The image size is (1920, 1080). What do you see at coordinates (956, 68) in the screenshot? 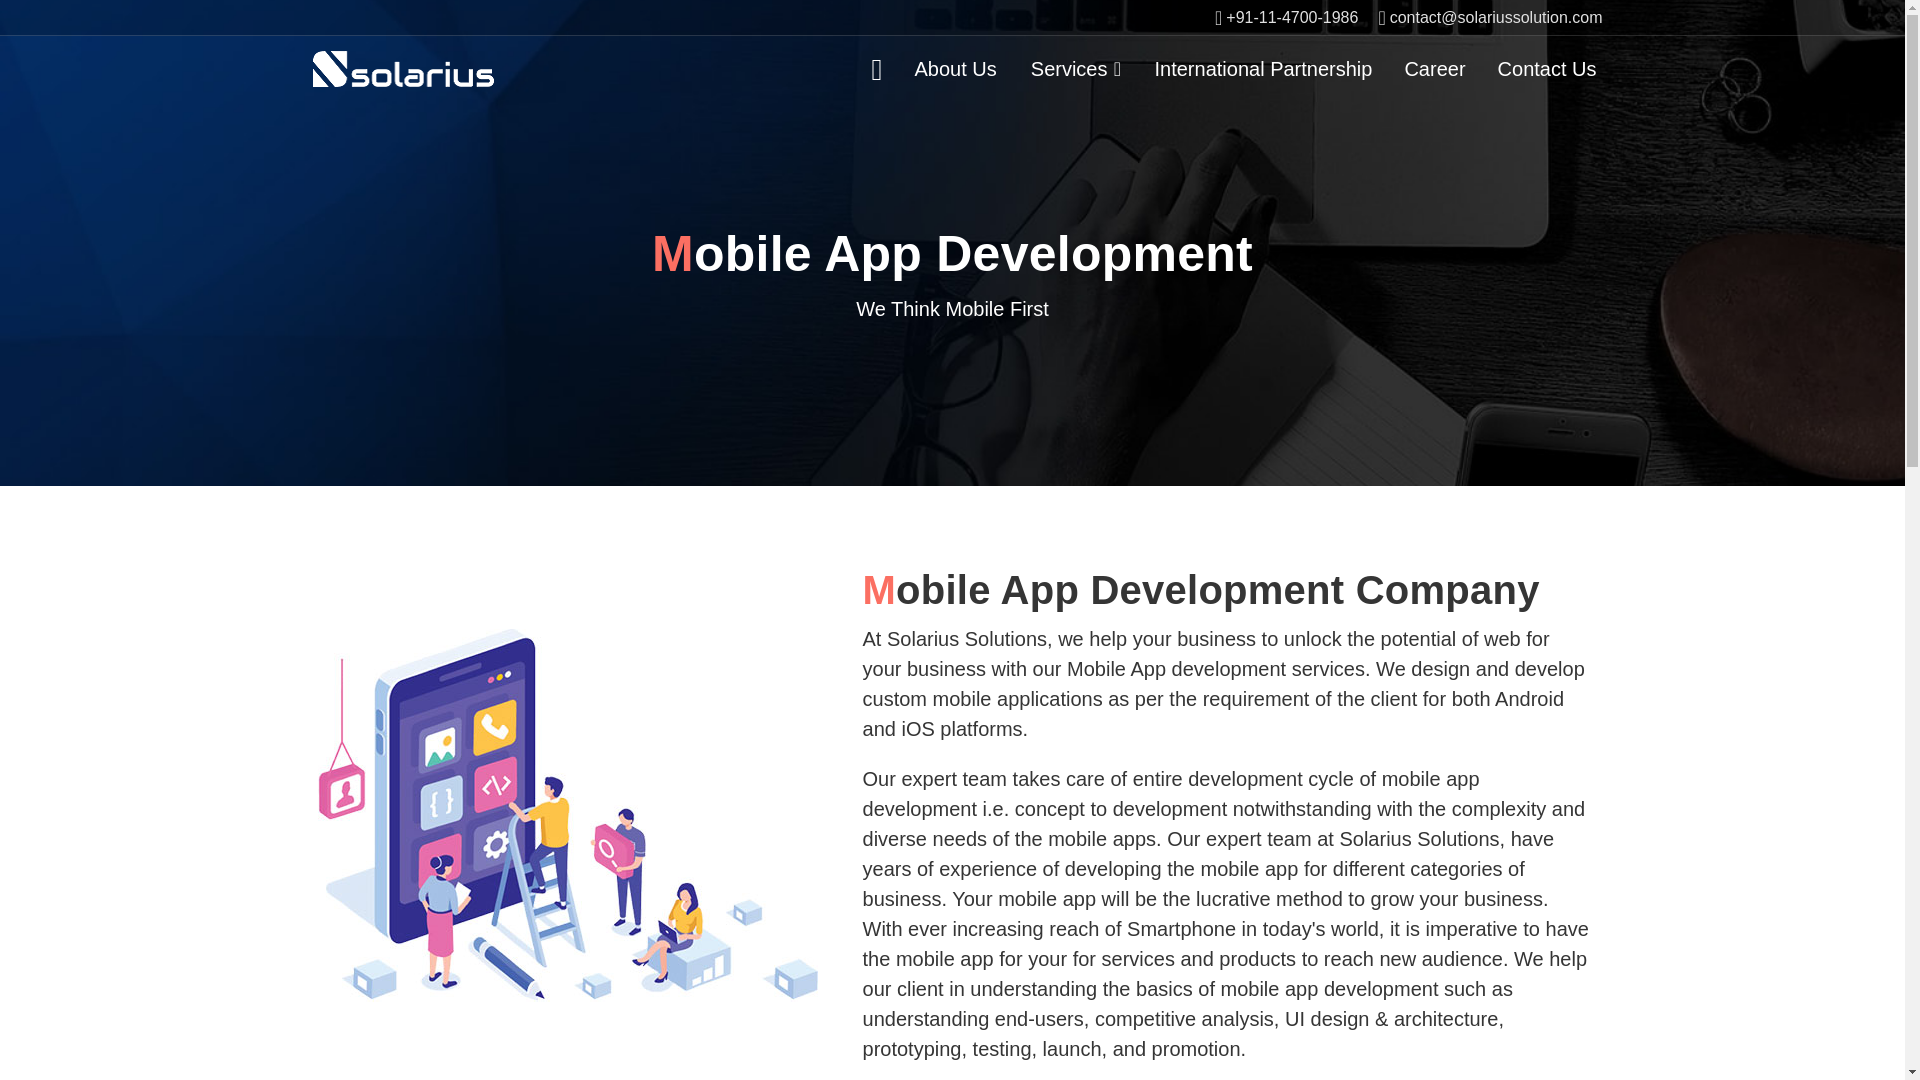
I see `About Us` at bounding box center [956, 68].